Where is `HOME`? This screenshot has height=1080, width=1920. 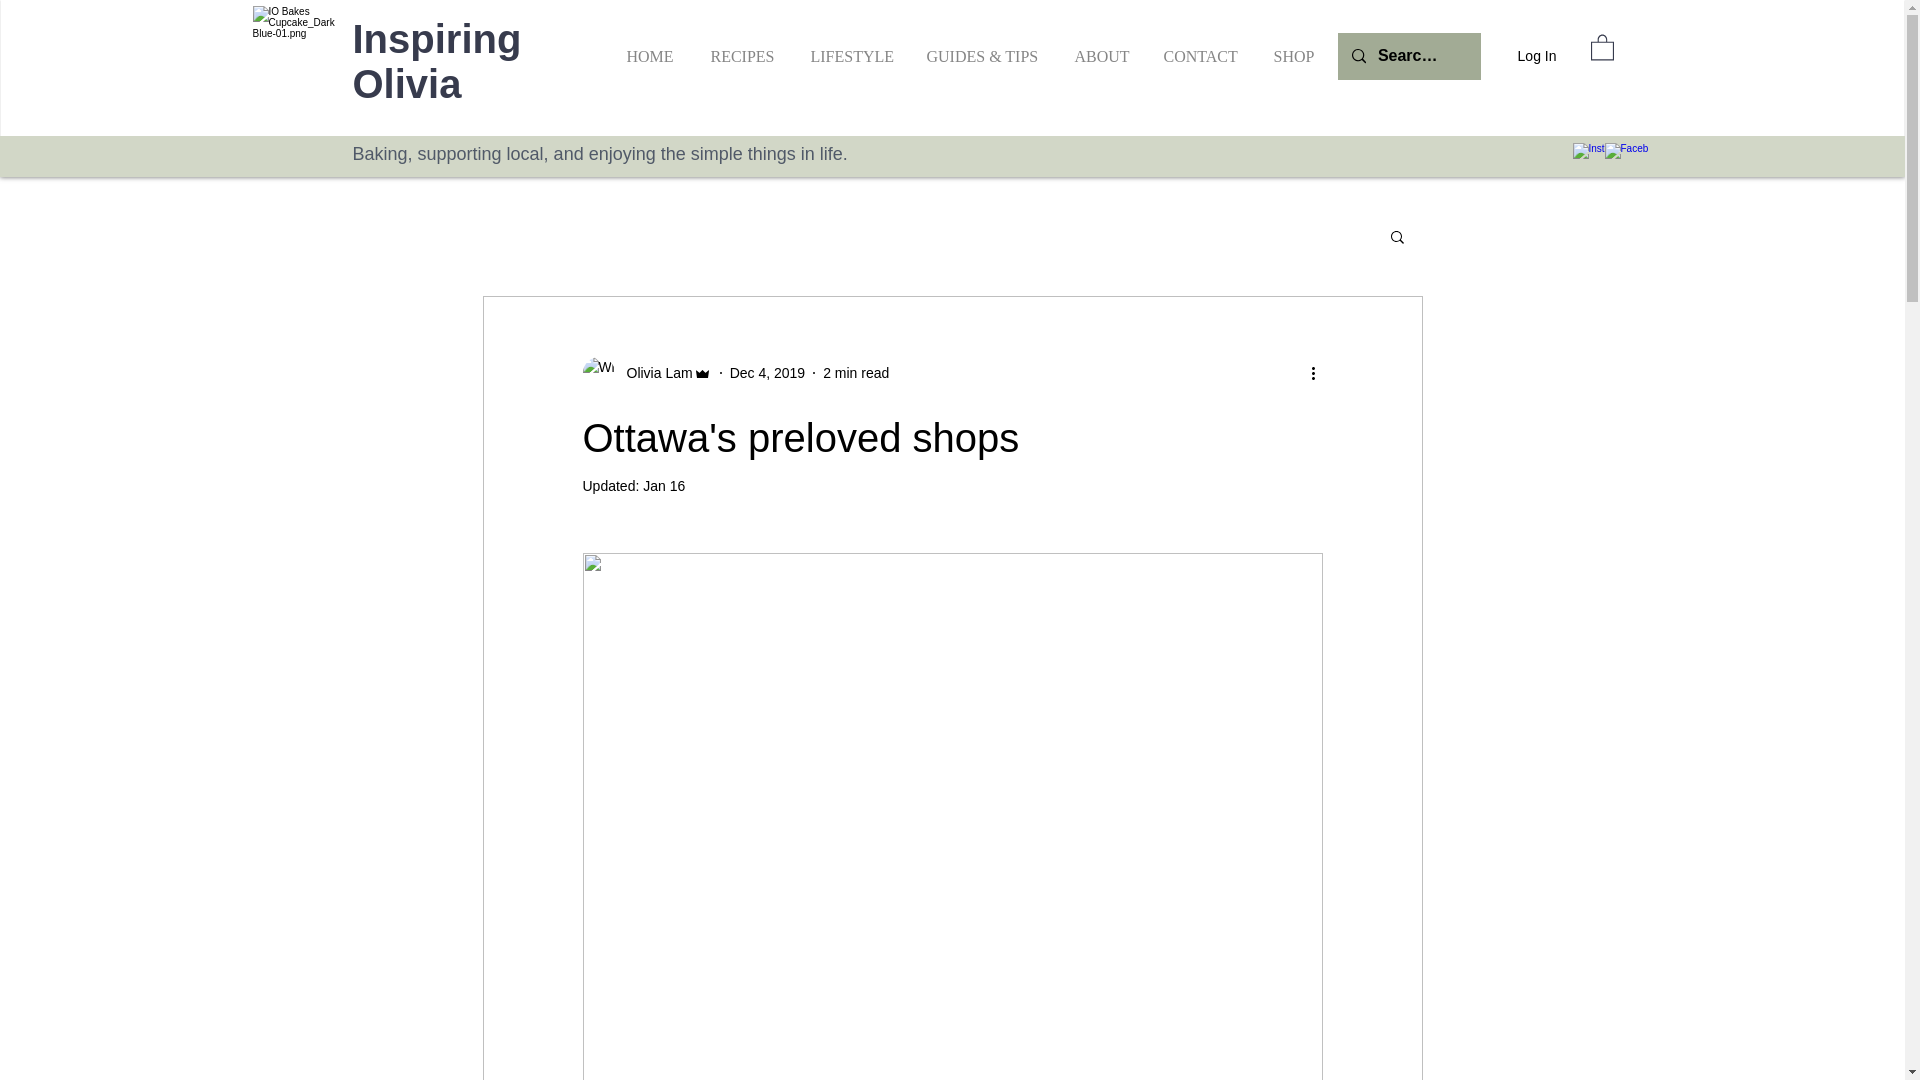
HOME is located at coordinates (650, 47).